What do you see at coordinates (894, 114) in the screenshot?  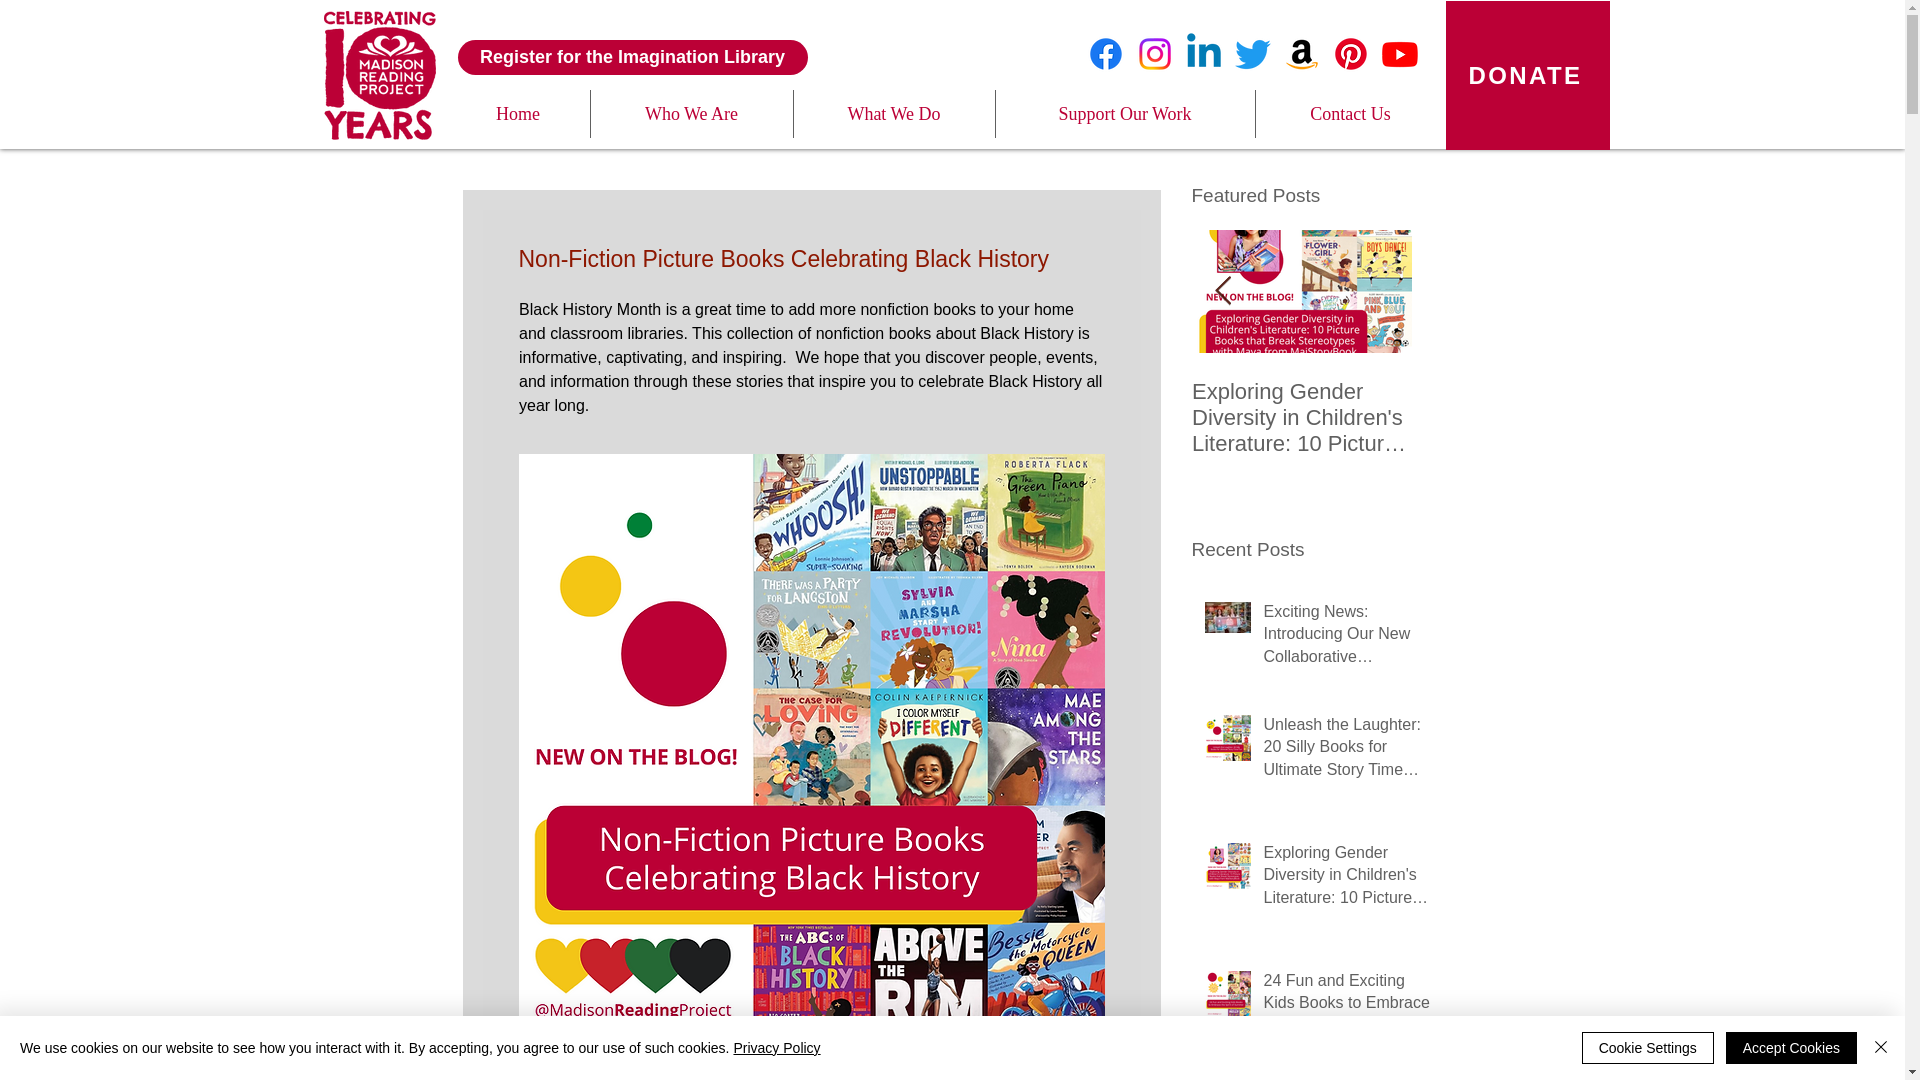 I see `What We Do` at bounding box center [894, 114].